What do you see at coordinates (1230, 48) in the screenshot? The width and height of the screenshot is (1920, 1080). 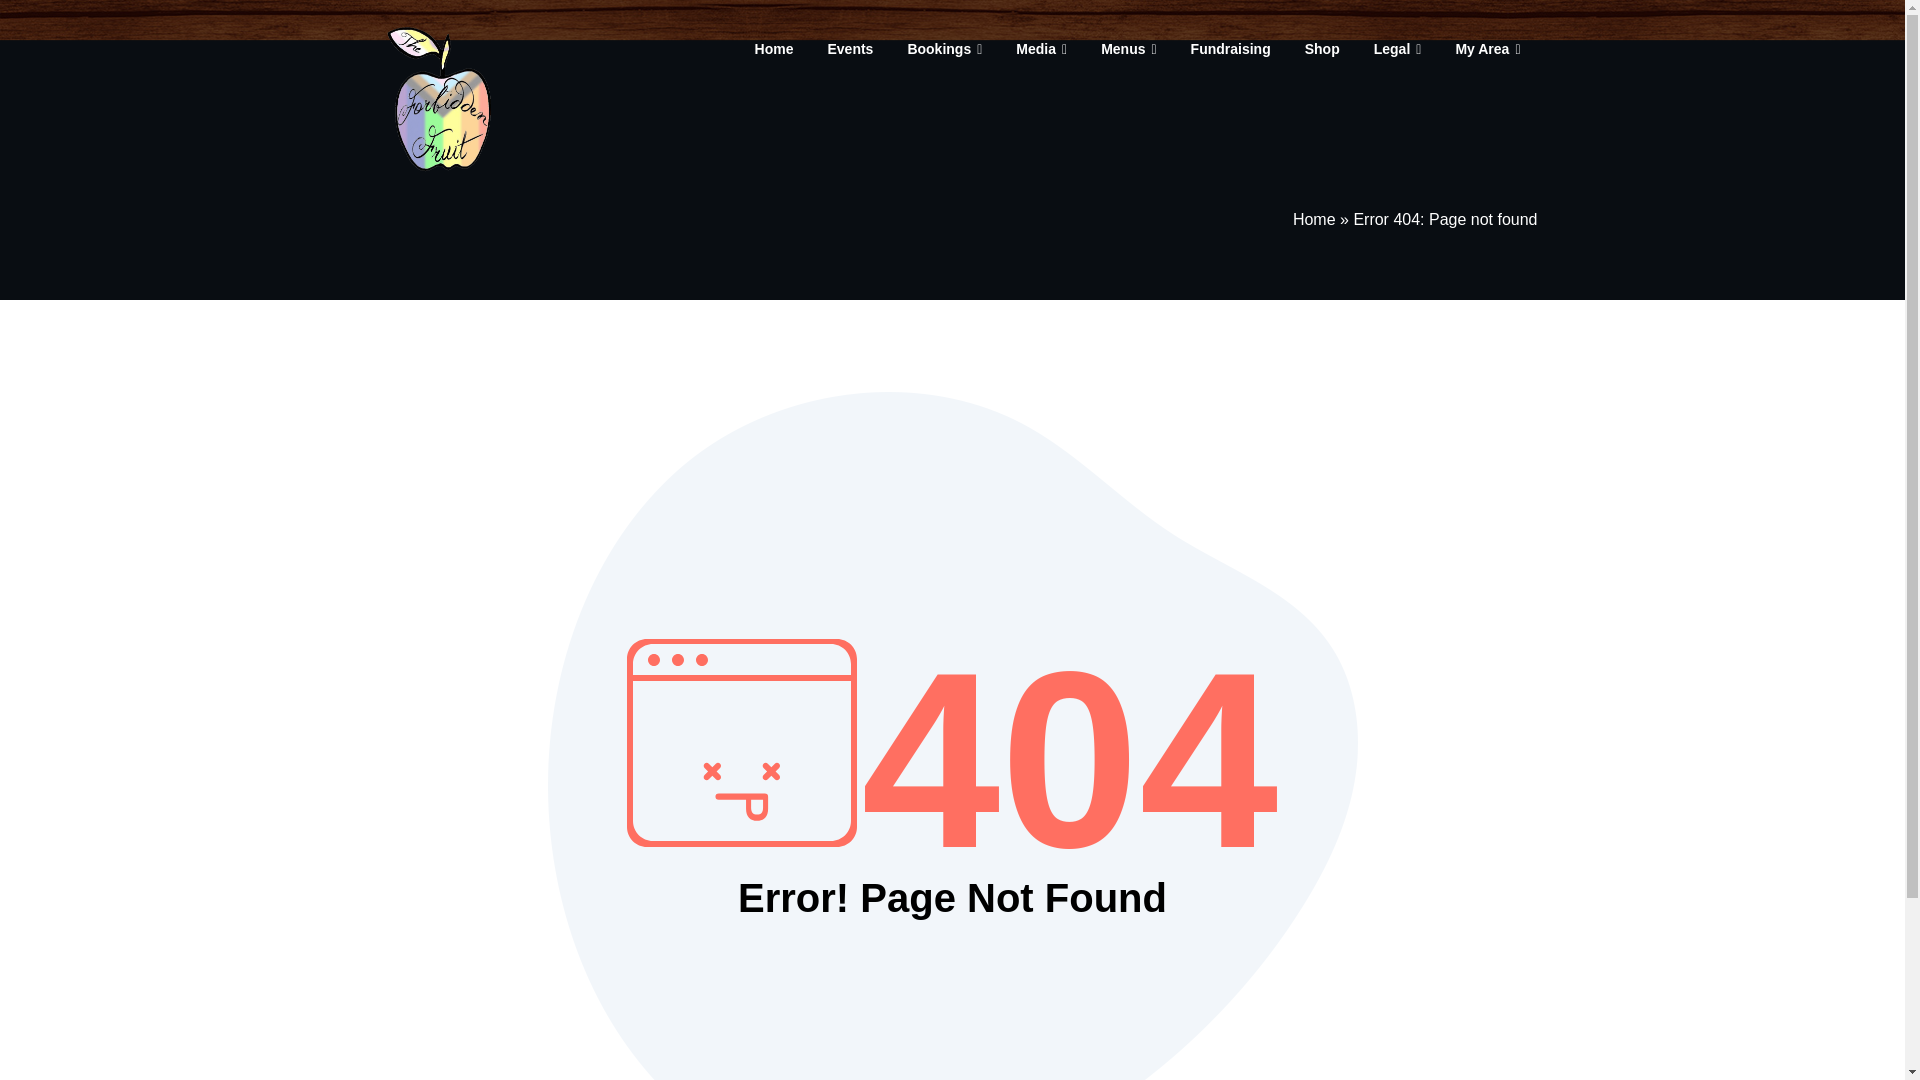 I see `Fundraising` at bounding box center [1230, 48].